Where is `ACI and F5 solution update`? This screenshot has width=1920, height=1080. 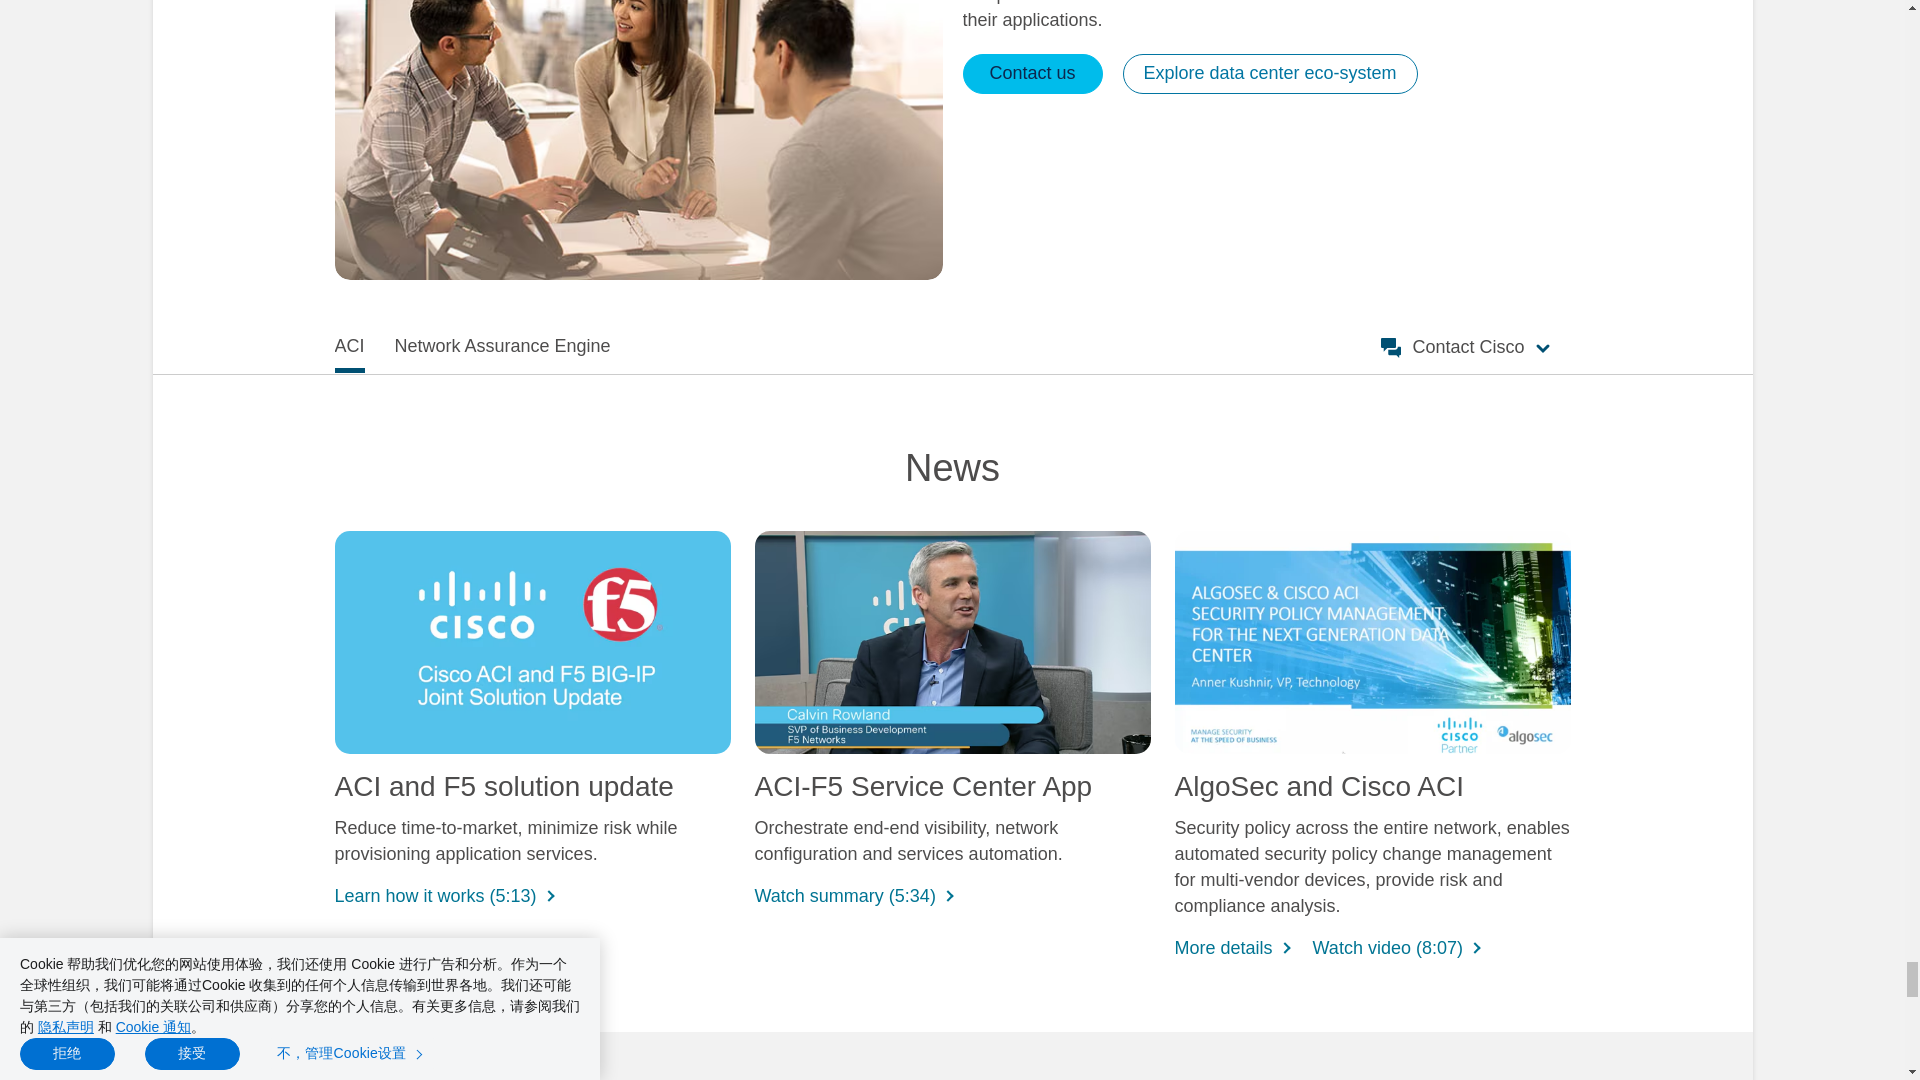 ACI and F5 solution update is located at coordinates (532, 642).